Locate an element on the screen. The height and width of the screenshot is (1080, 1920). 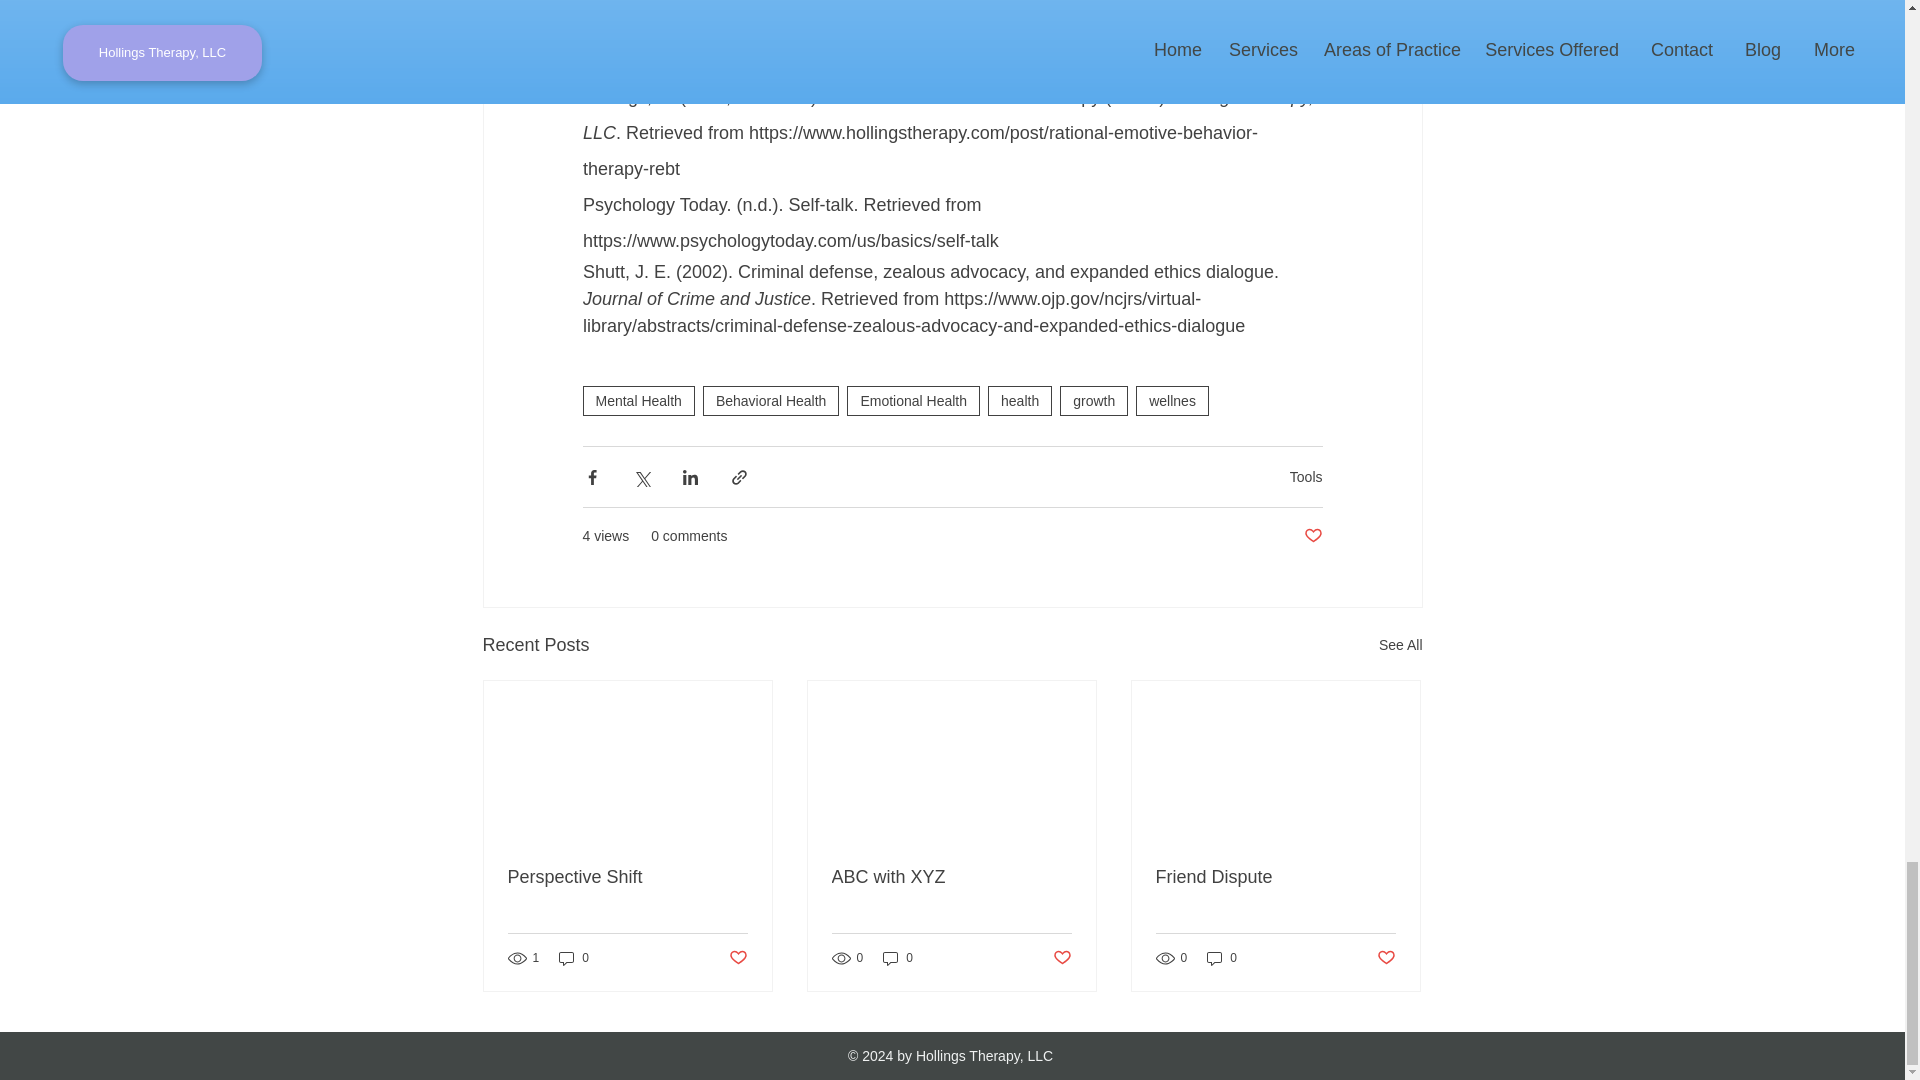
wellnes is located at coordinates (1172, 400).